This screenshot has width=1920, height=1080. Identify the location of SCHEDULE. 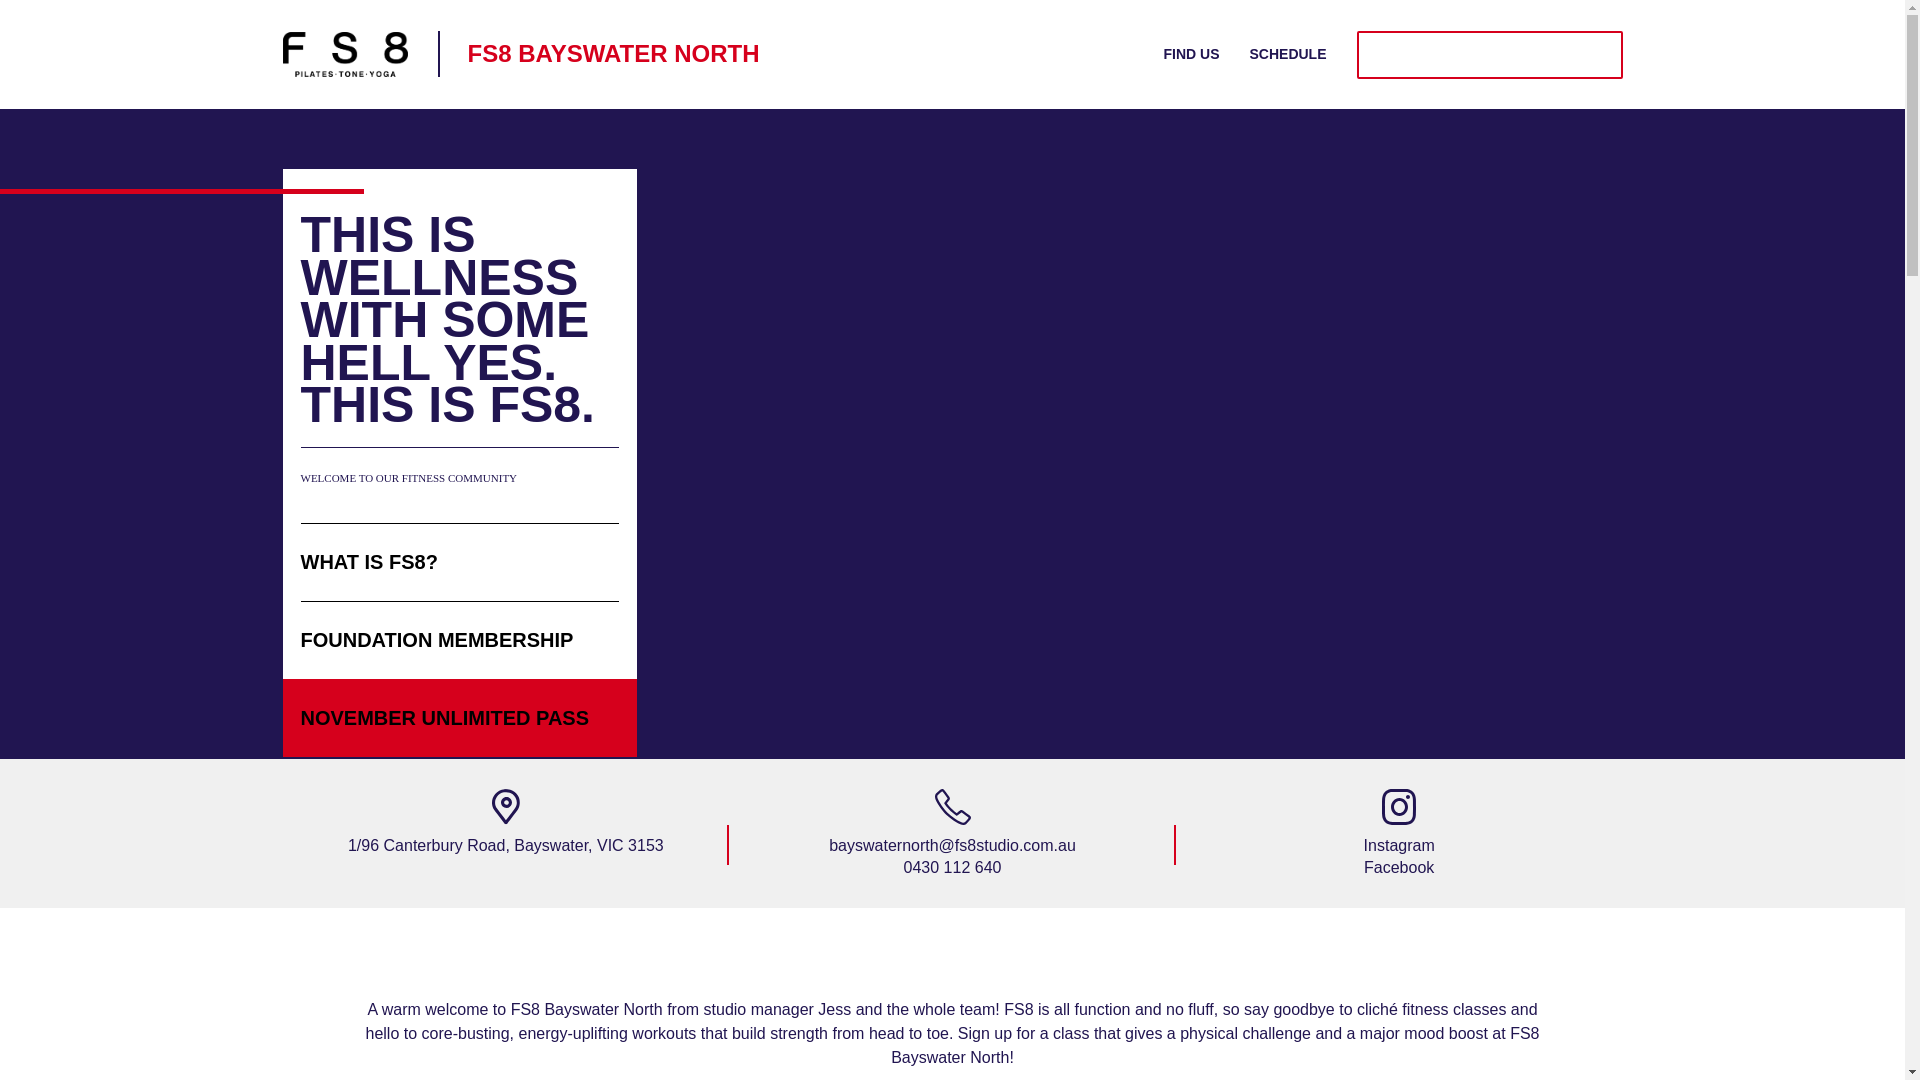
(1288, 54).